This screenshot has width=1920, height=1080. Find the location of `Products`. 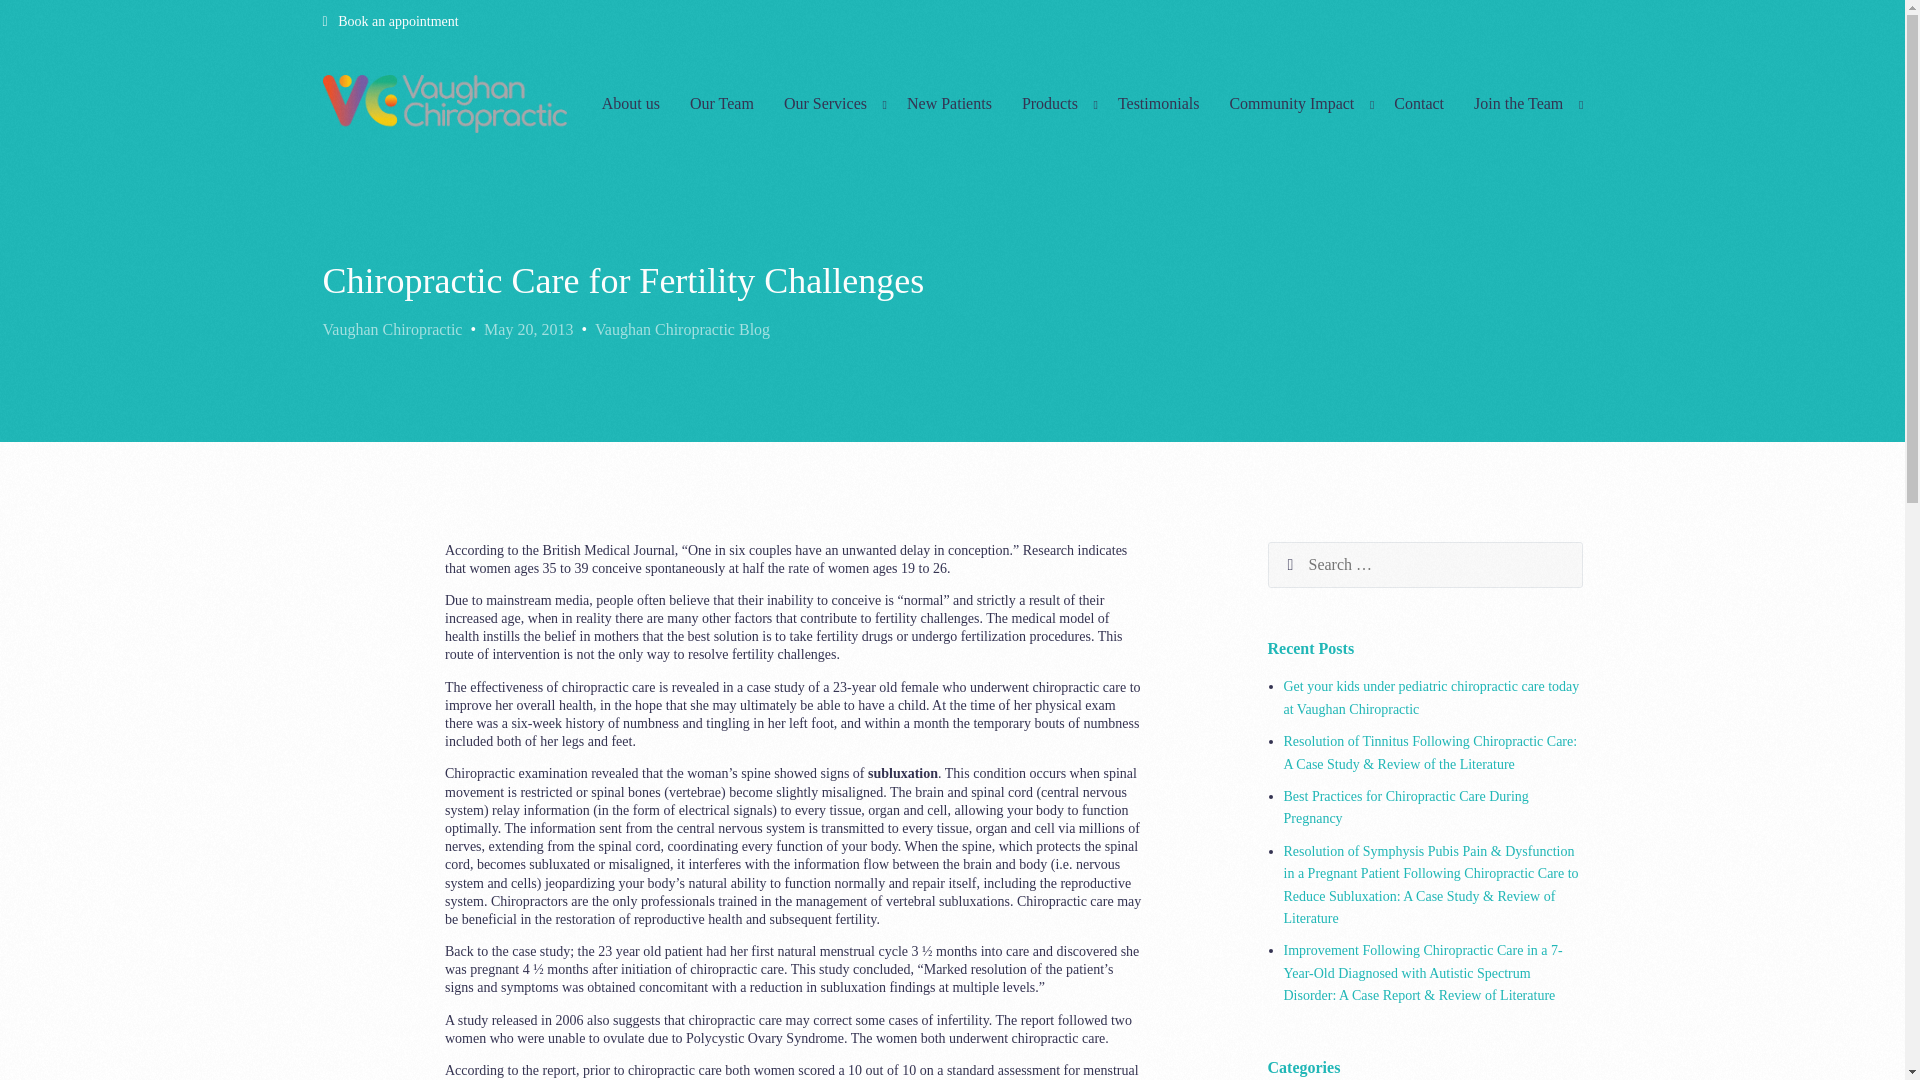

Products is located at coordinates (1054, 104).